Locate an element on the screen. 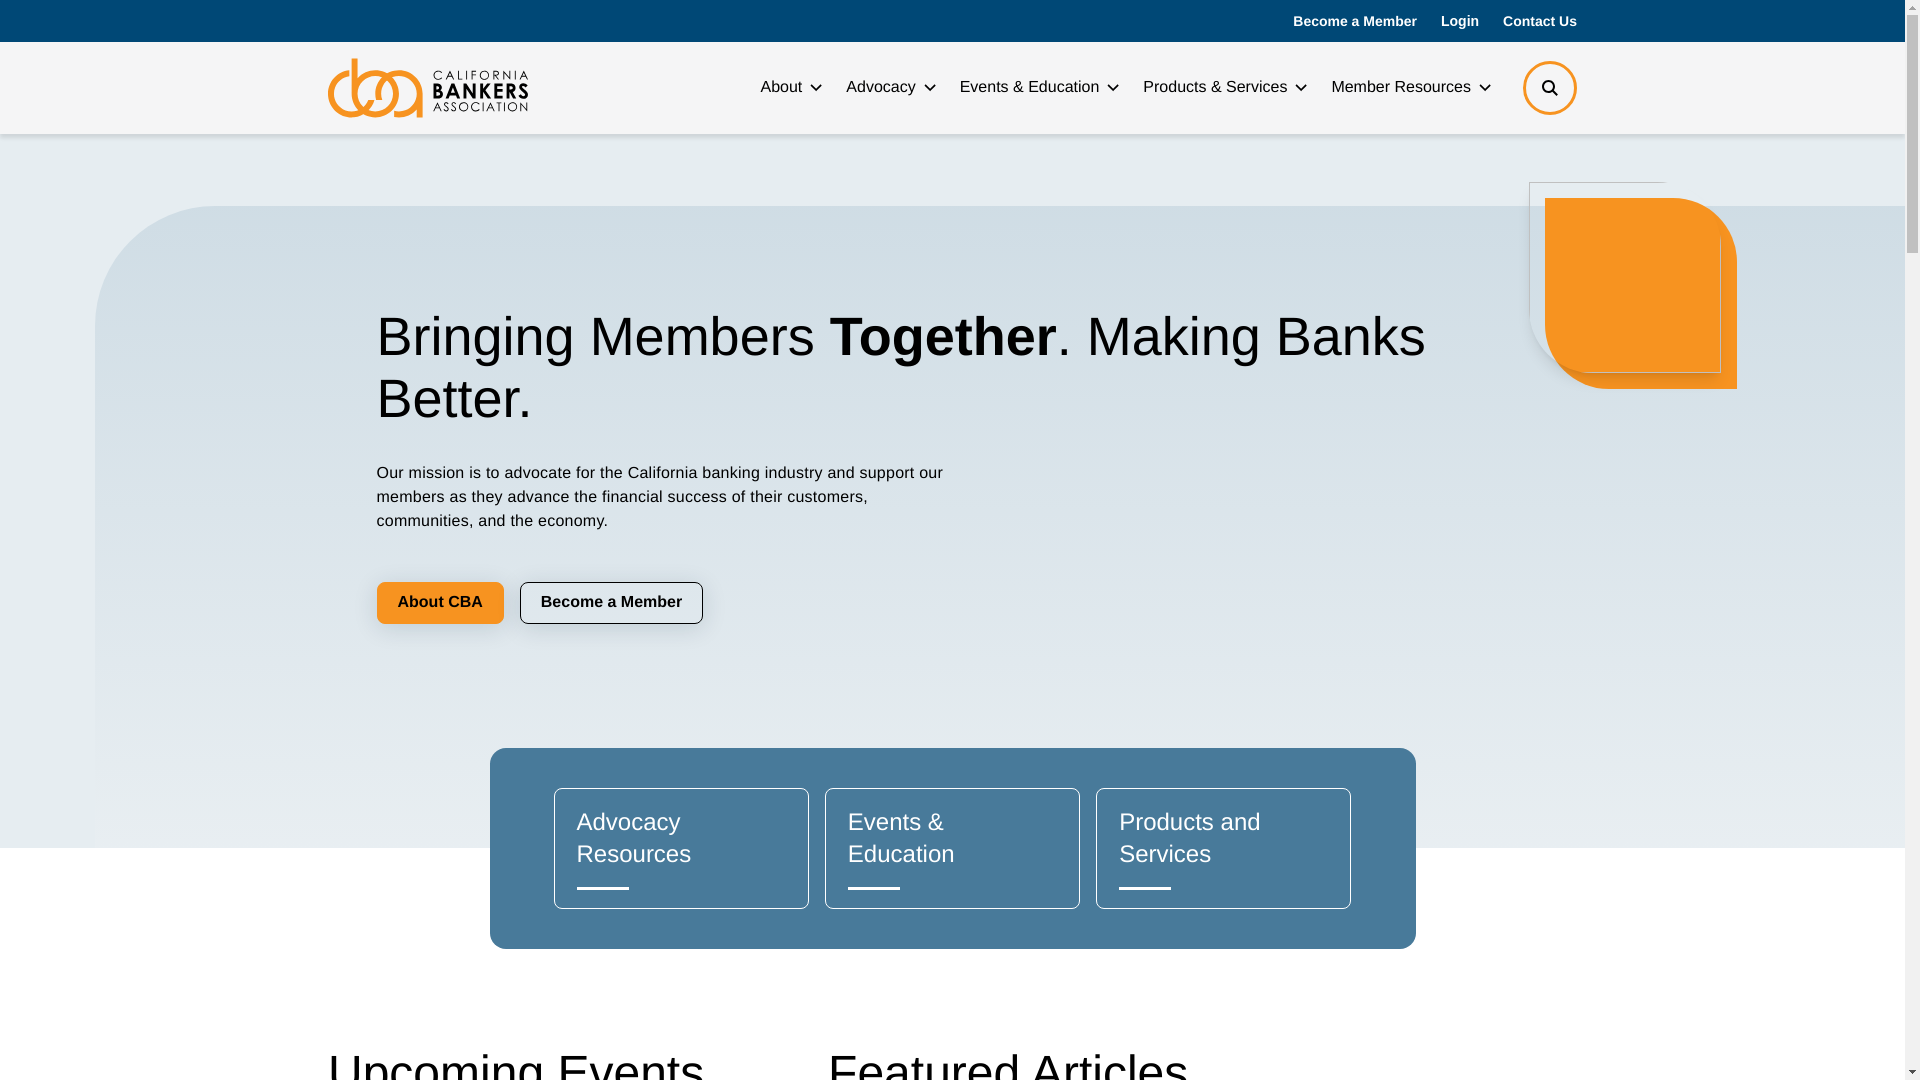  Advocacy is located at coordinates (890, 88).